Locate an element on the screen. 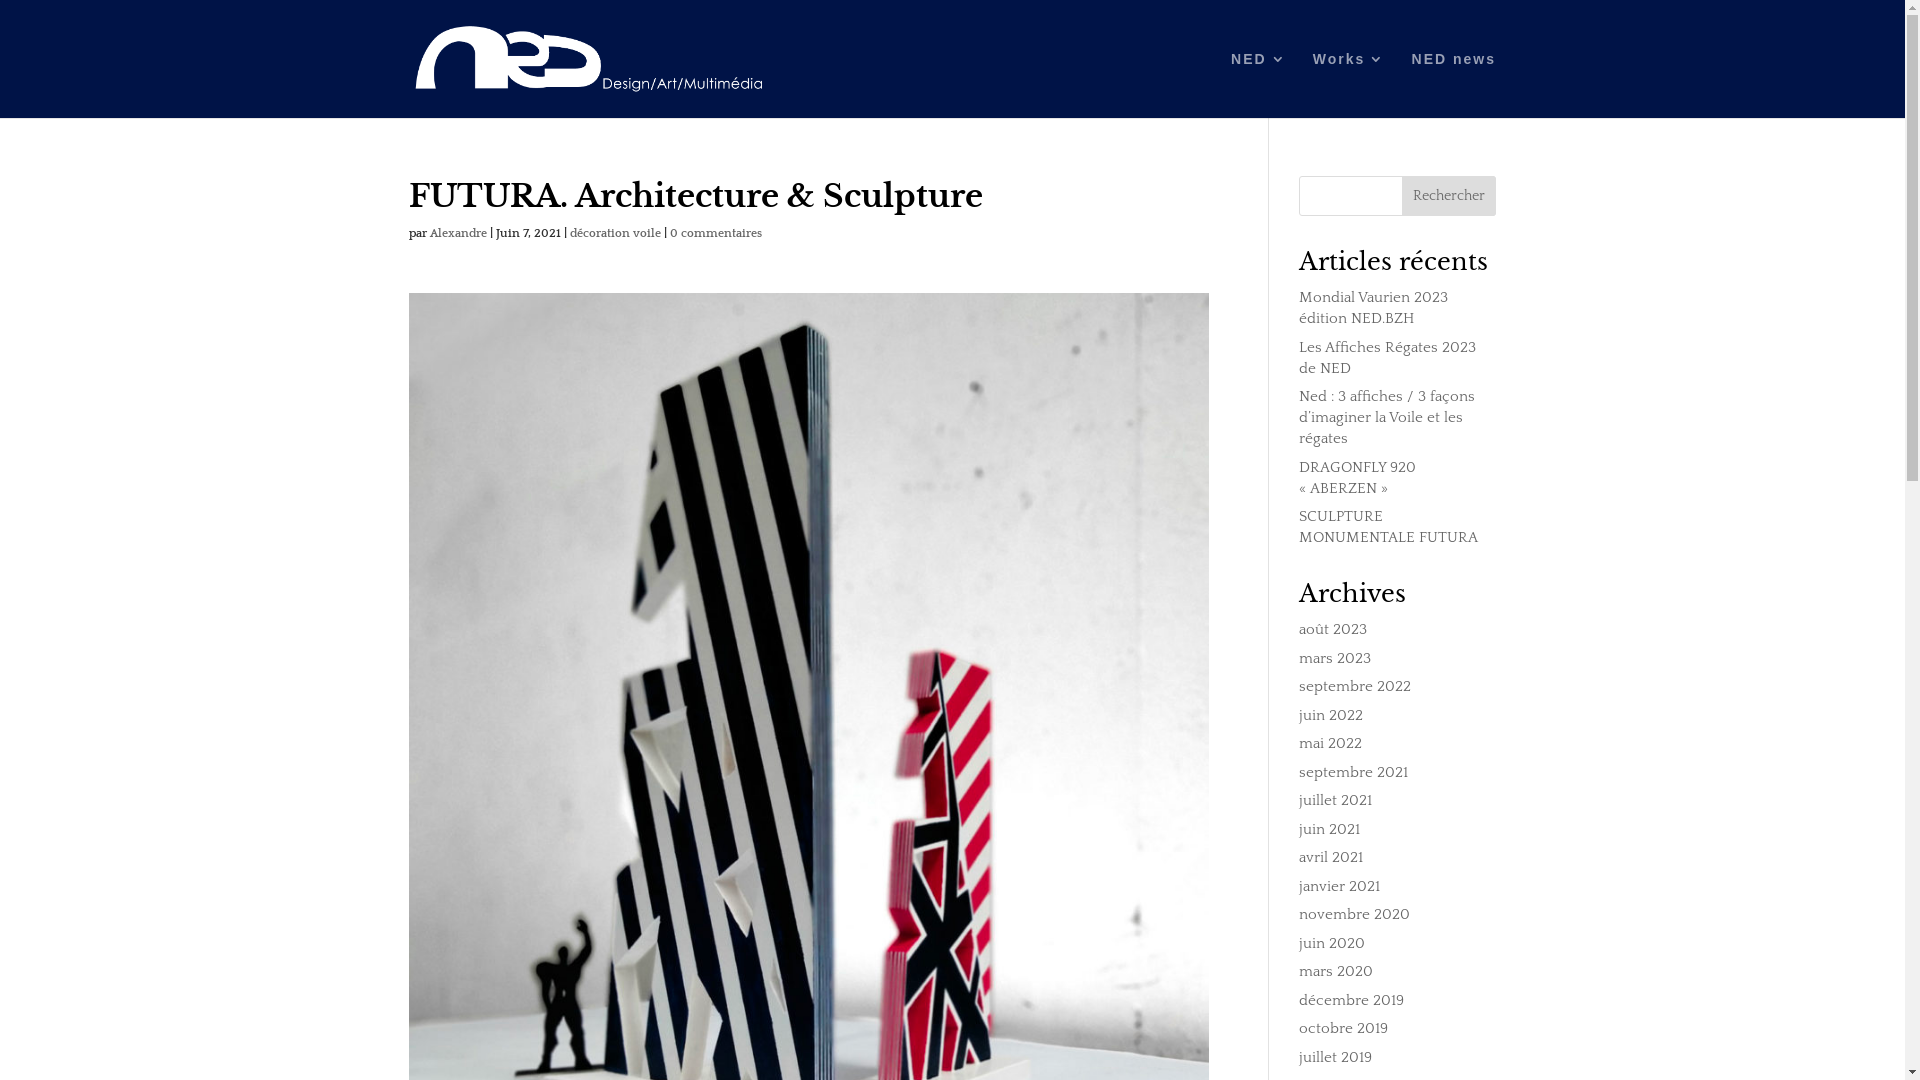 The height and width of the screenshot is (1080, 1920). mars 2023 is located at coordinates (1335, 658).